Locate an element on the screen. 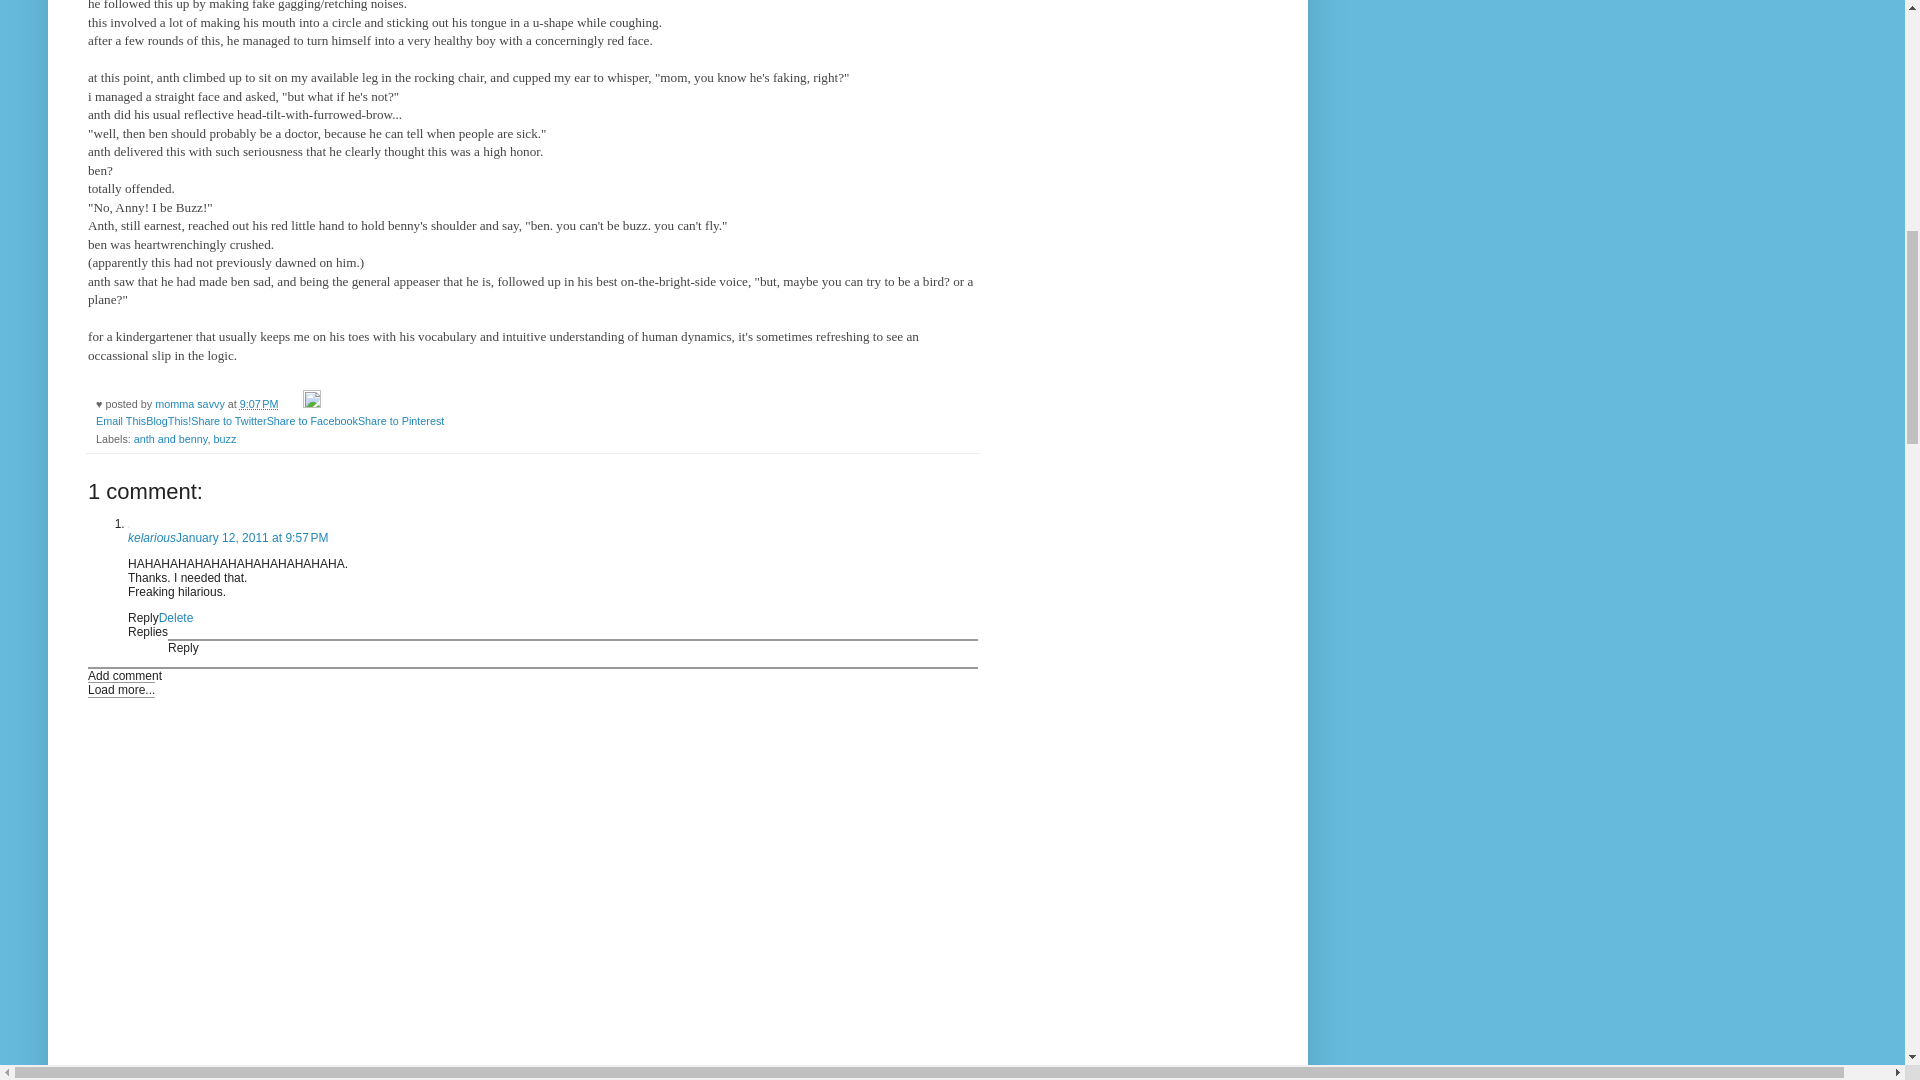 This screenshot has height=1080, width=1920. Share to Facebook is located at coordinates (312, 420).